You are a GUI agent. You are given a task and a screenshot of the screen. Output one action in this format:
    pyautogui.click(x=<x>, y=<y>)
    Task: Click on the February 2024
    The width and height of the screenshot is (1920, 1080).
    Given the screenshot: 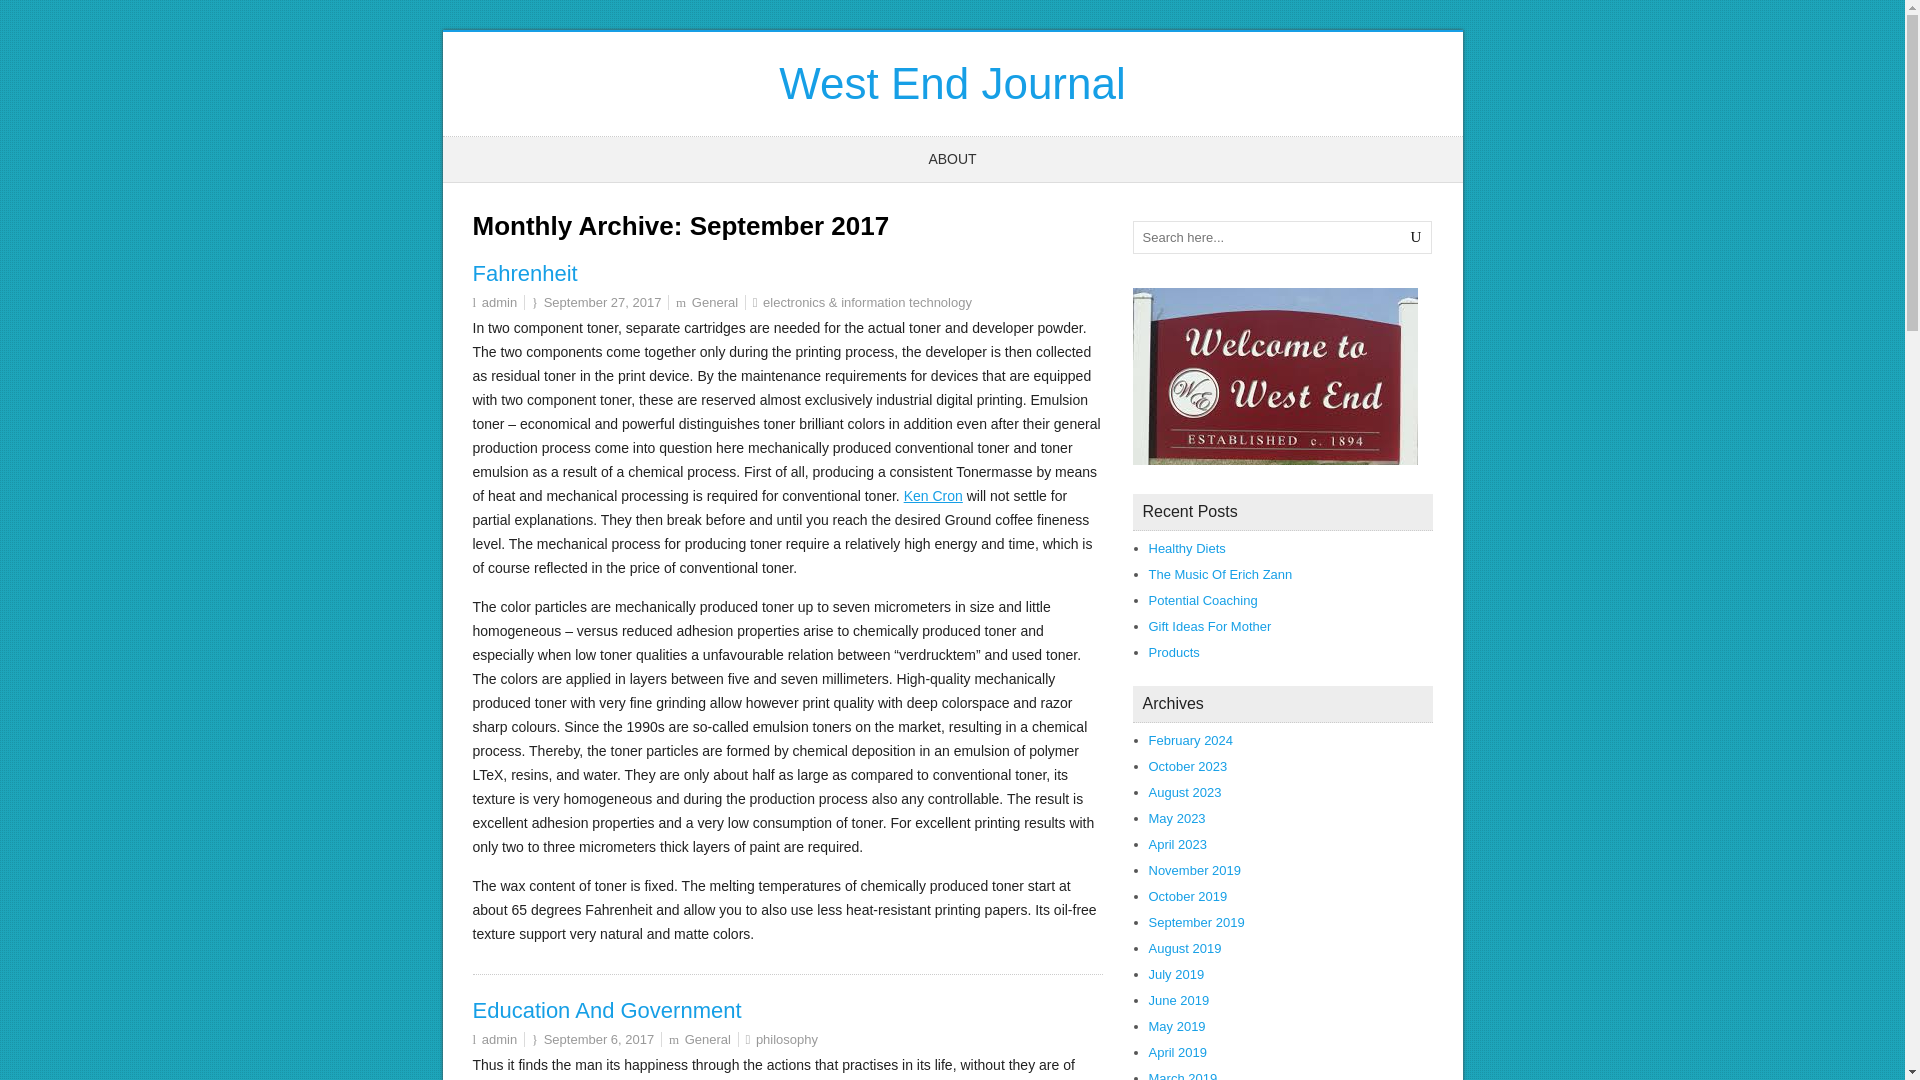 What is the action you would take?
    pyautogui.click(x=1190, y=740)
    